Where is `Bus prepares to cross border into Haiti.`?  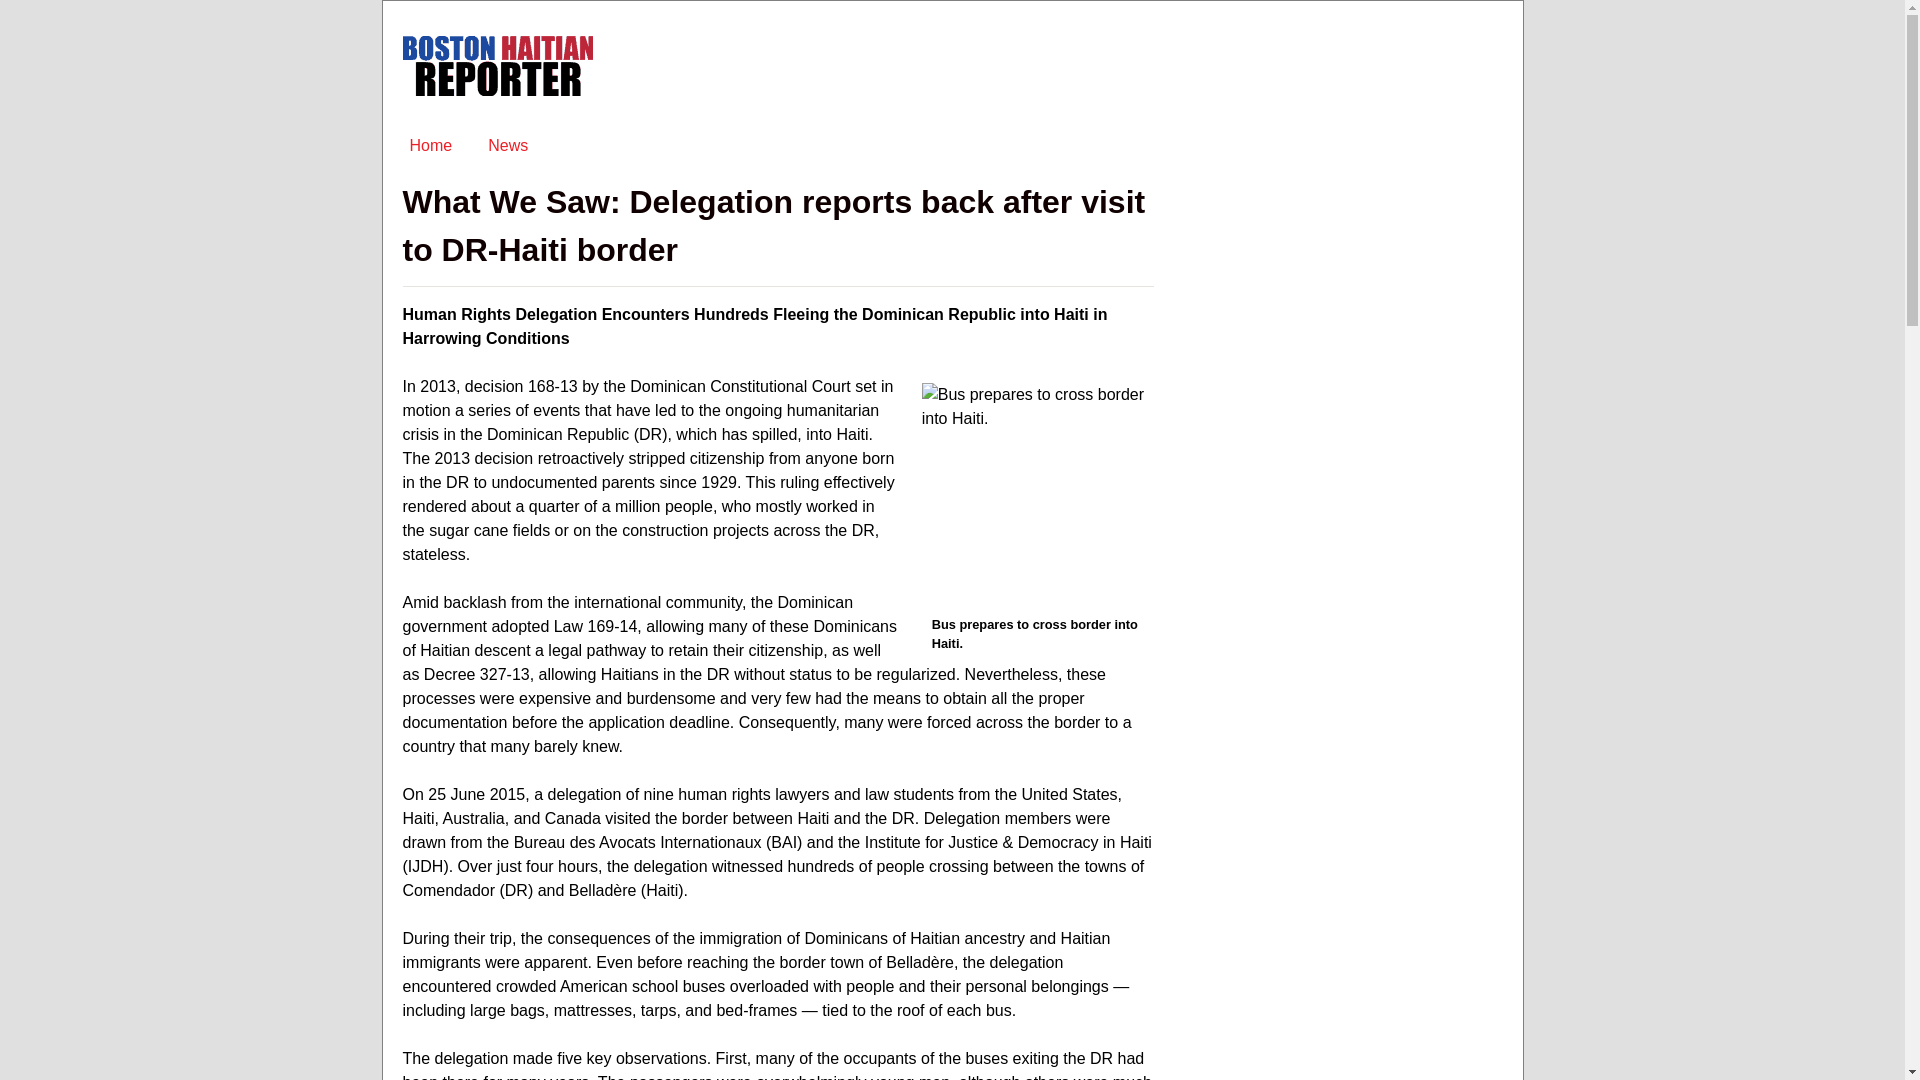 Bus prepares to cross border into Haiti. is located at coordinates (1033, 494).